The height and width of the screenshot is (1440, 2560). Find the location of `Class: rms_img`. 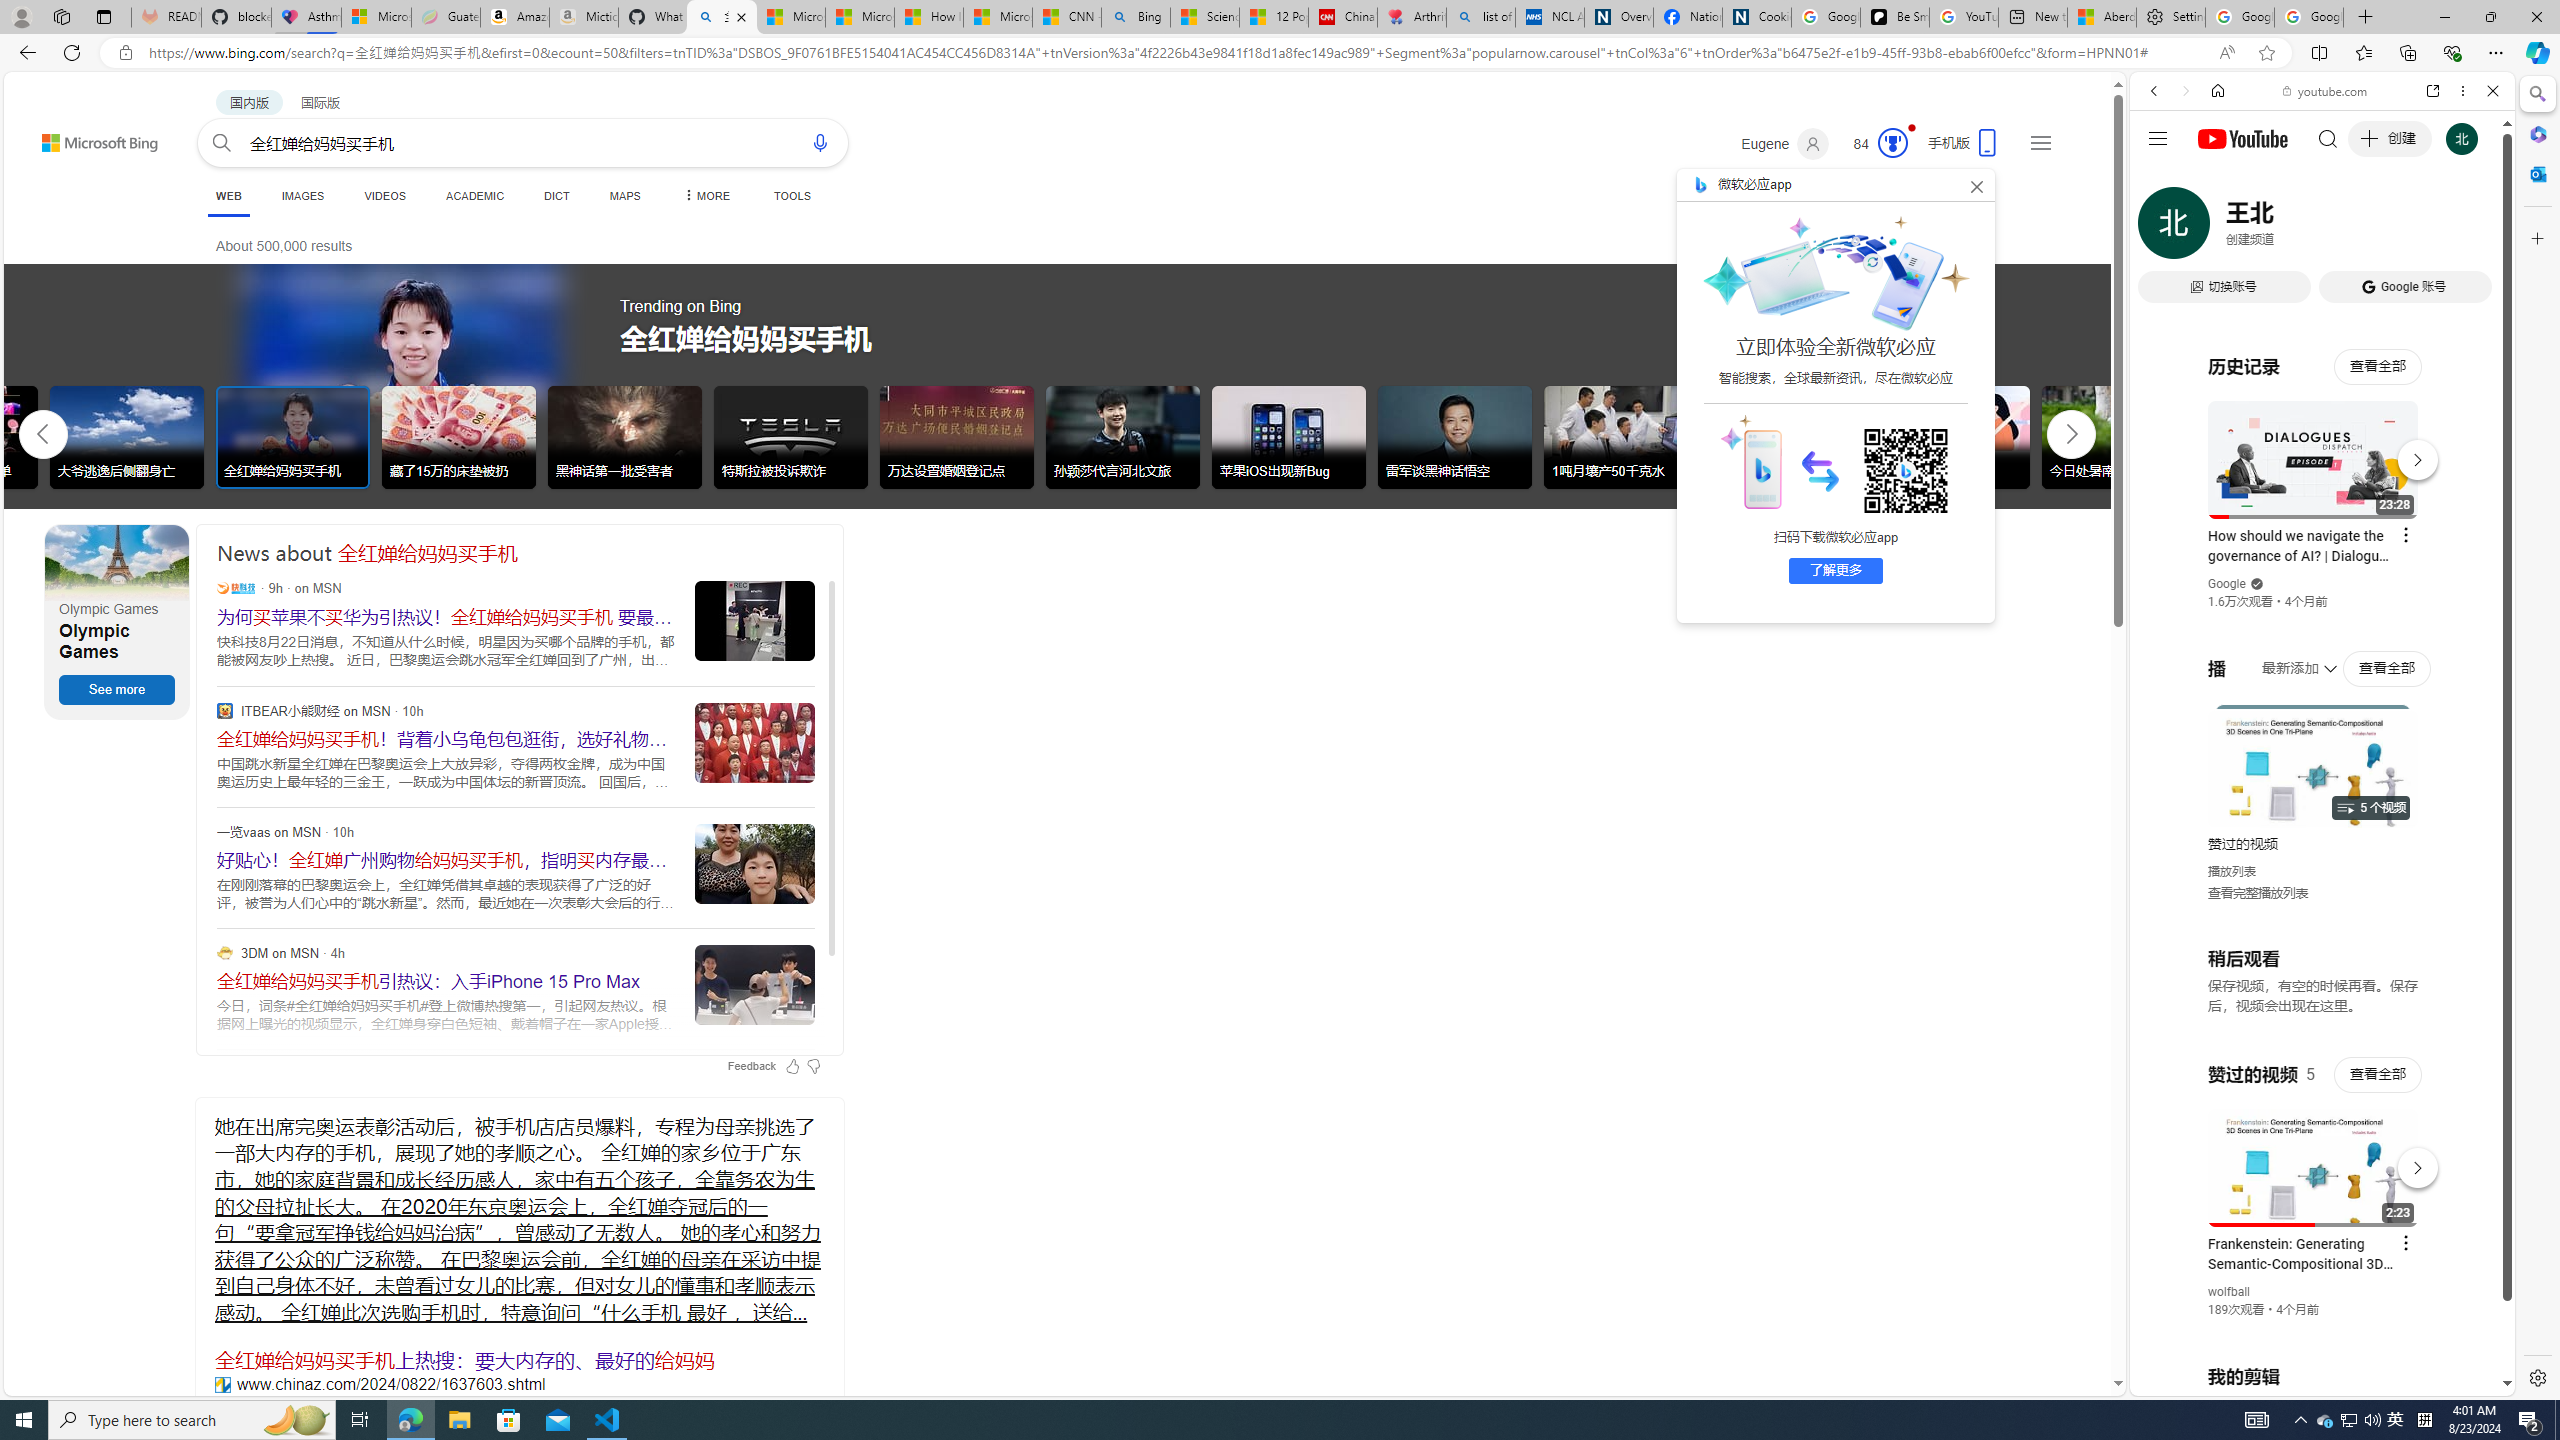

Class: rms_img is located at coordinates (1749, 460).